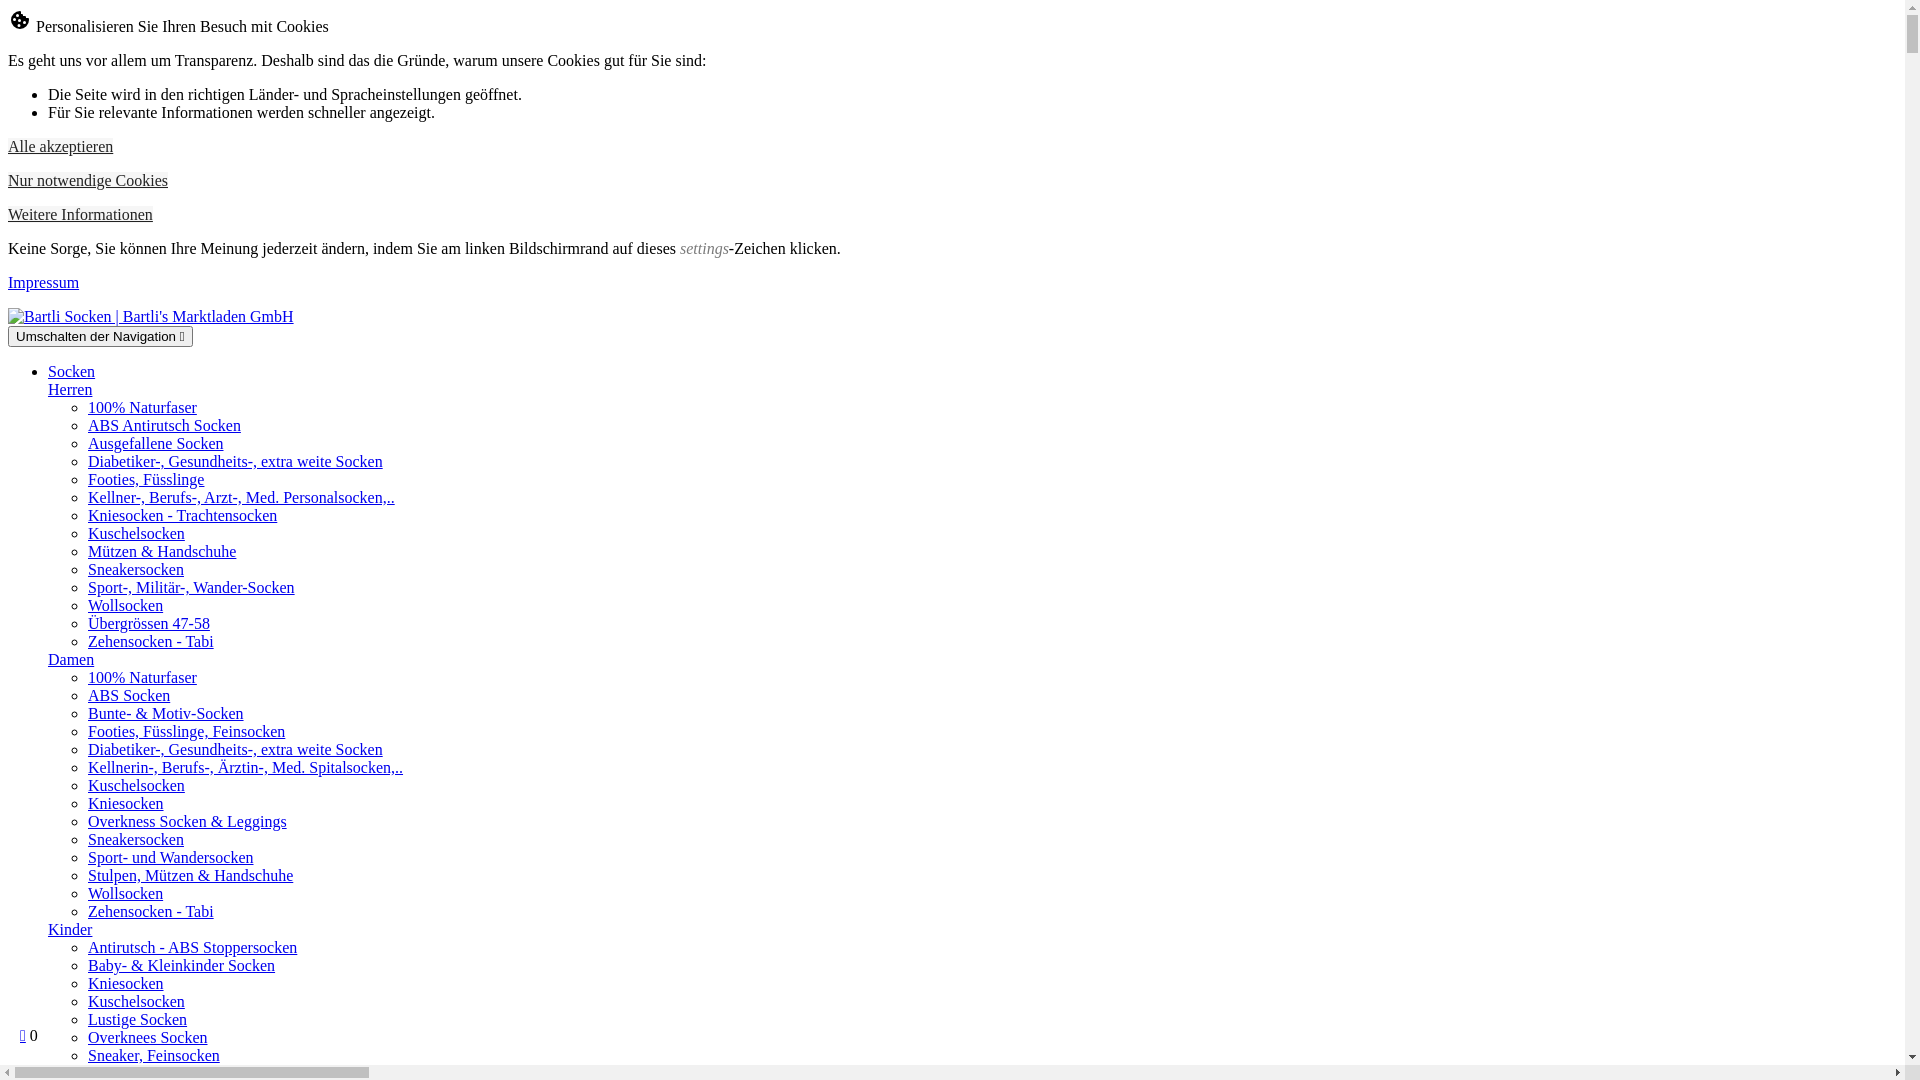 Image resolution: width=1920 pixels, height=1080 pixels. Describe the element at coordinates (60, 146) in the screenshot. I see `Alle akzeptieren` at that location.